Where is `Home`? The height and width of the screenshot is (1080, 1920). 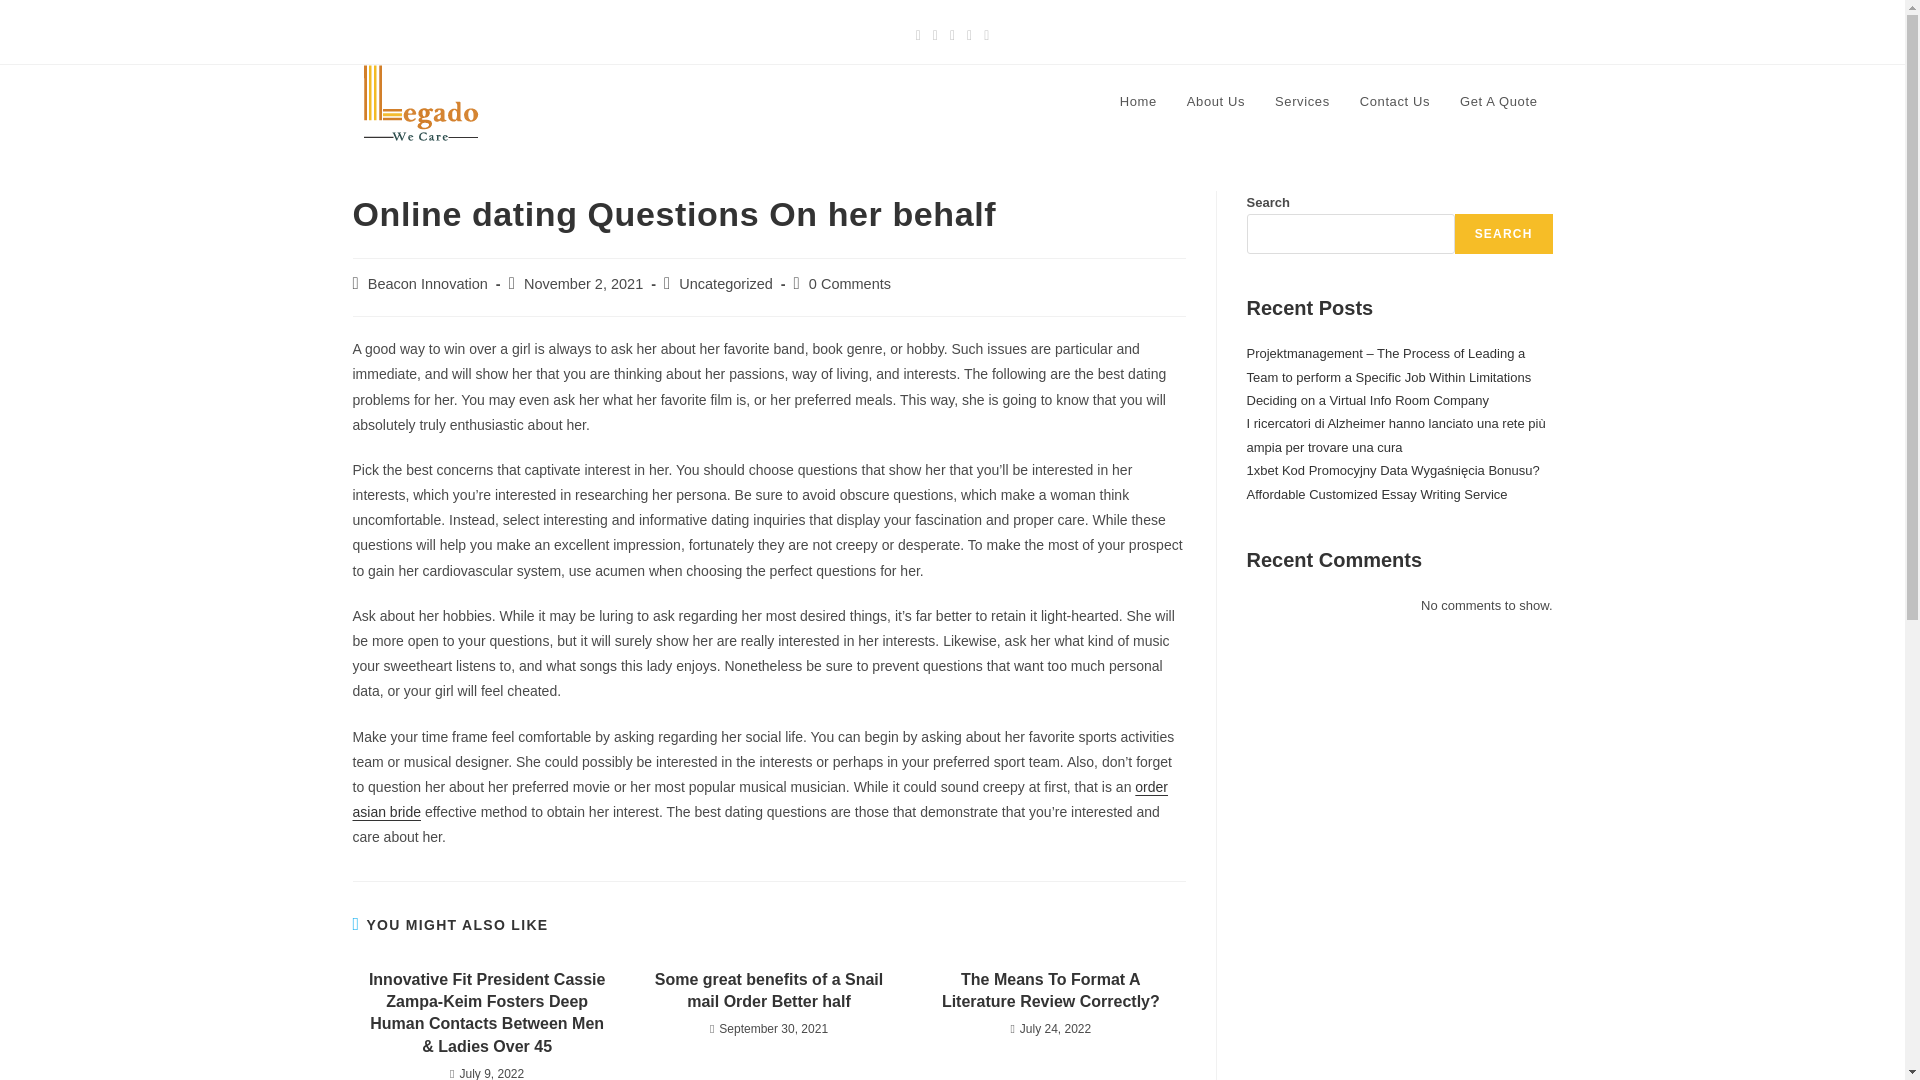
Home is located at coordinates (1138, 102).